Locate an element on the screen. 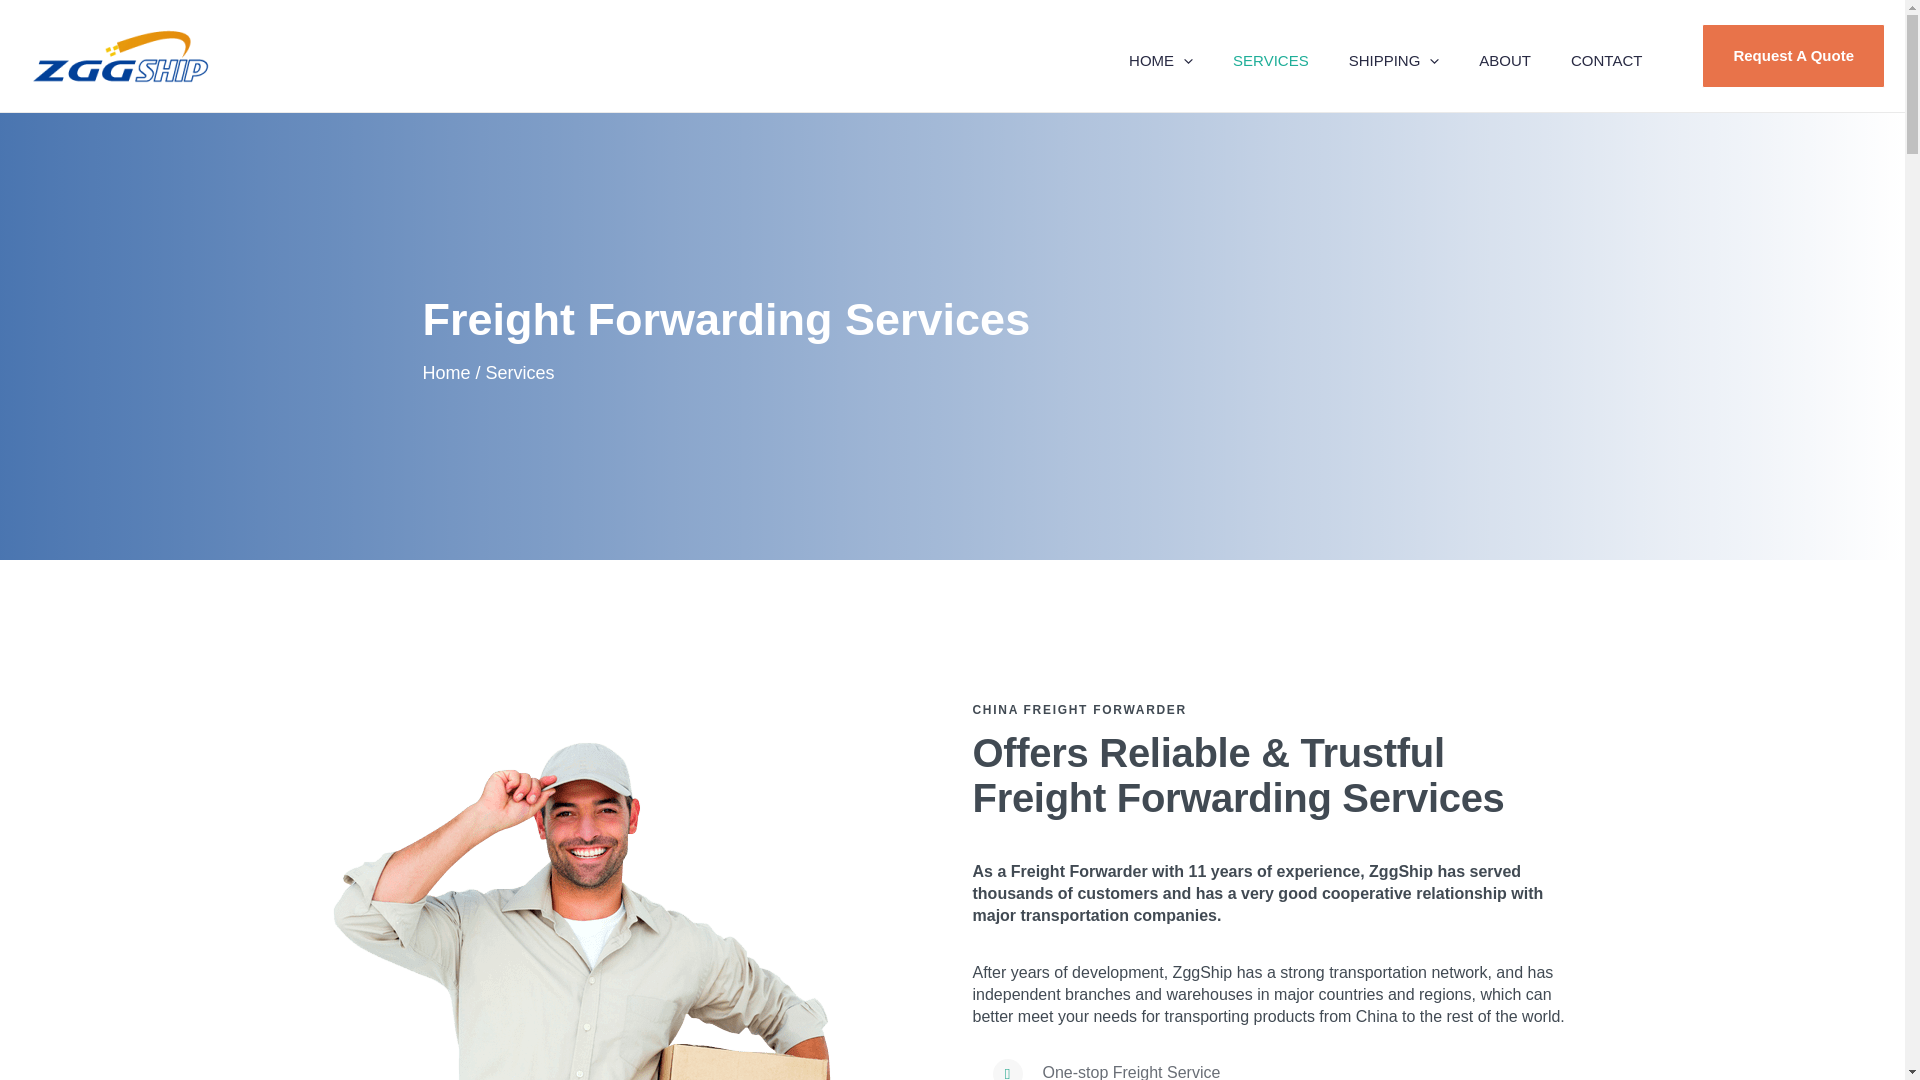 The image size is (1920, 1080). Request A Quote is located at coordinates (1783, 55).